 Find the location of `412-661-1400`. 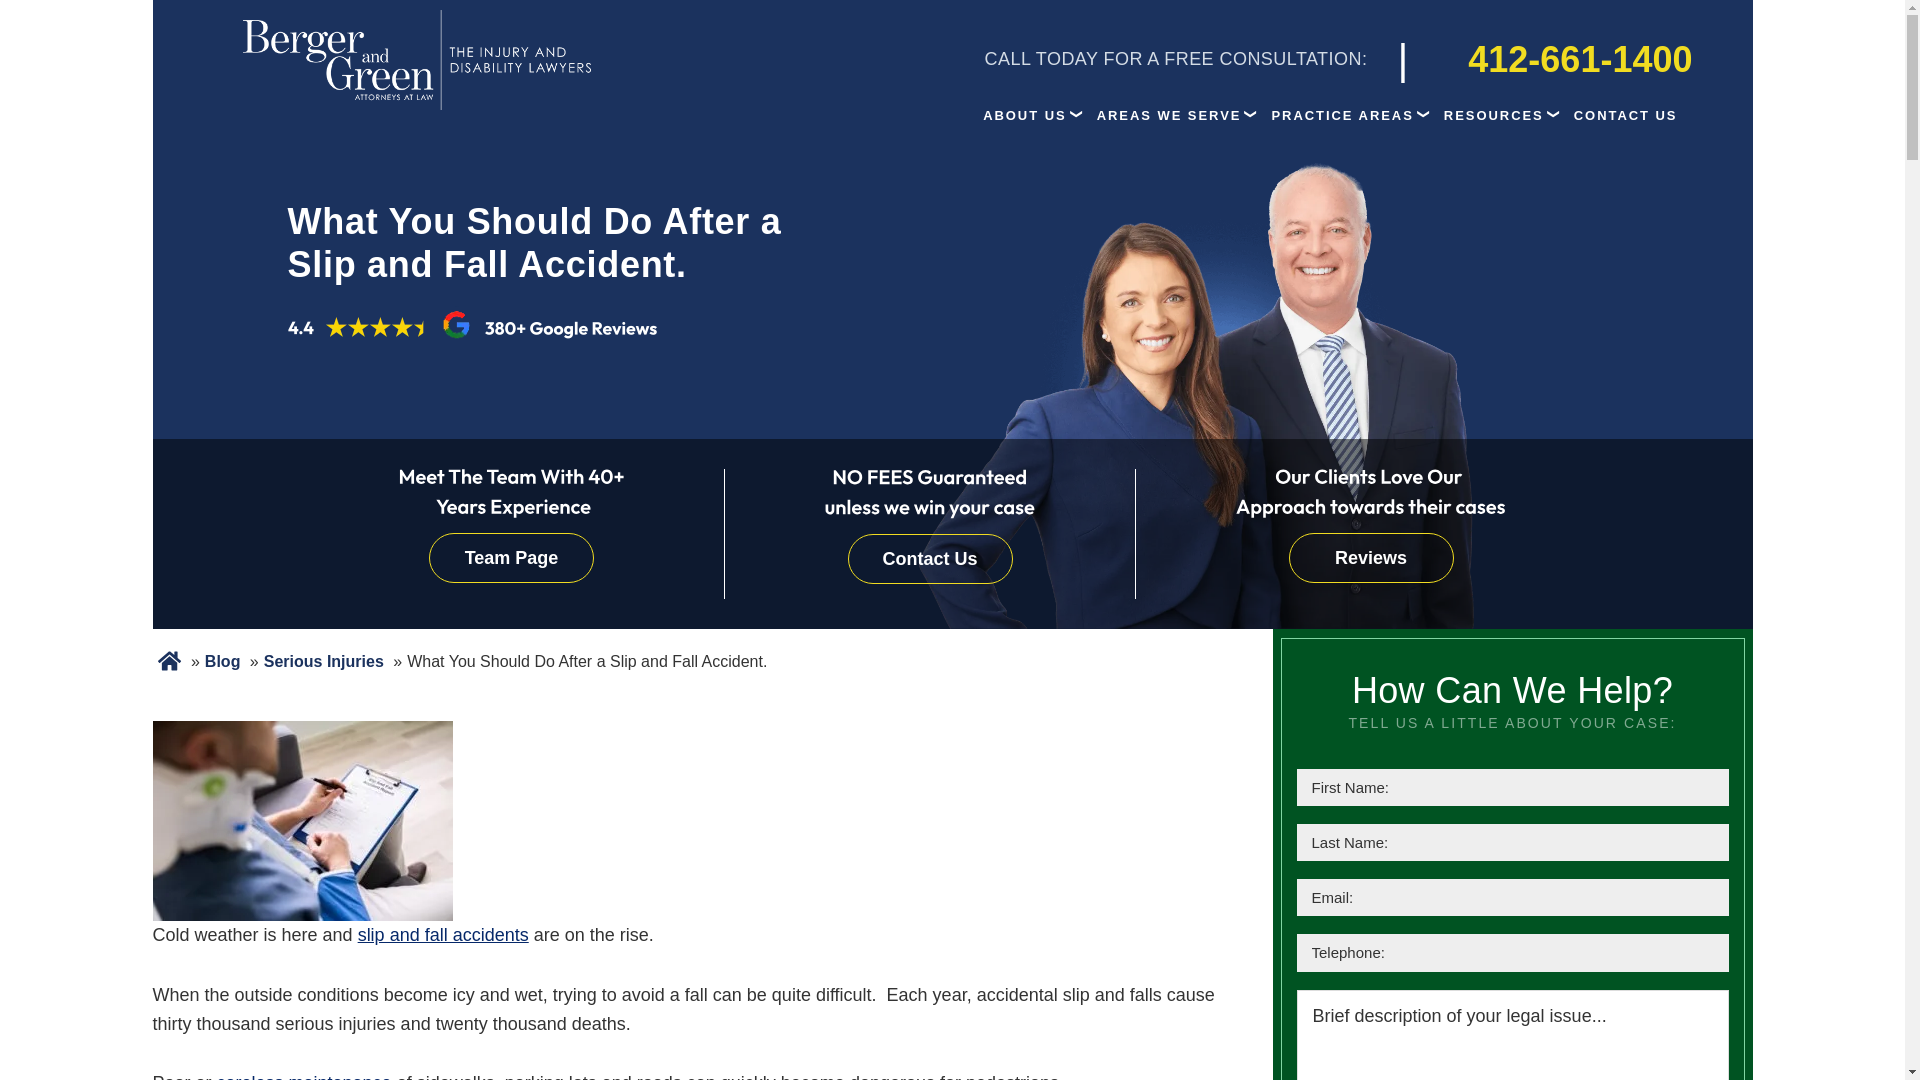

412-661-1400 is located at coordinates (1560, 58).